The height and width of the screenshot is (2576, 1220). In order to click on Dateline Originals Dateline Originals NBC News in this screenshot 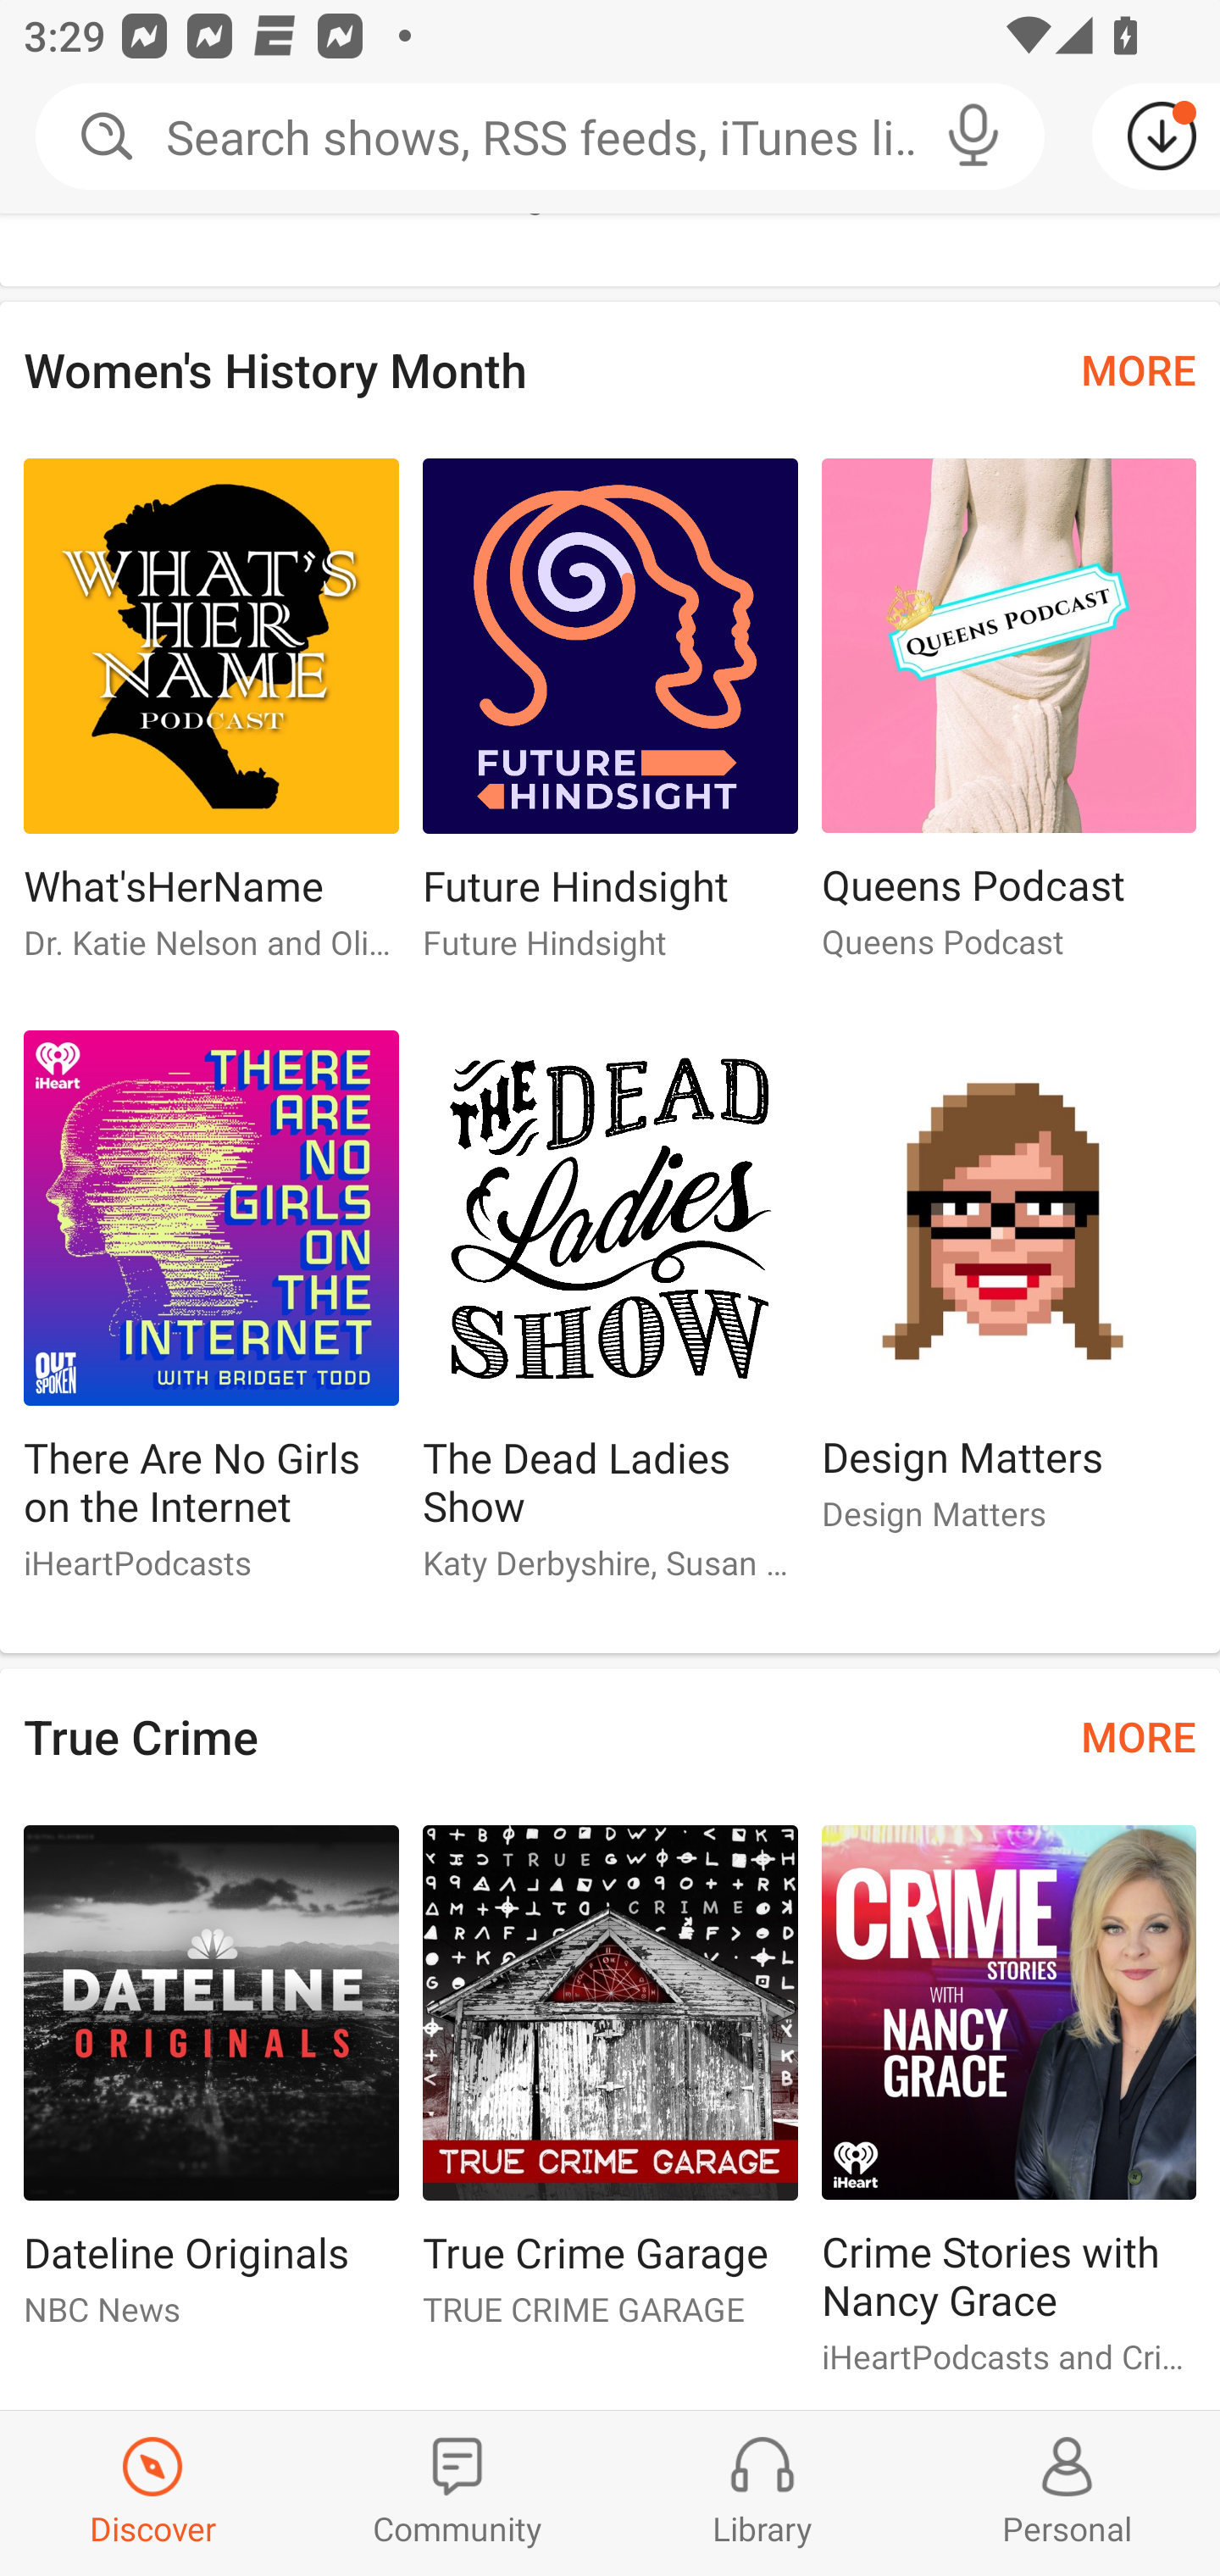, I will do `click(210, 2090)`.